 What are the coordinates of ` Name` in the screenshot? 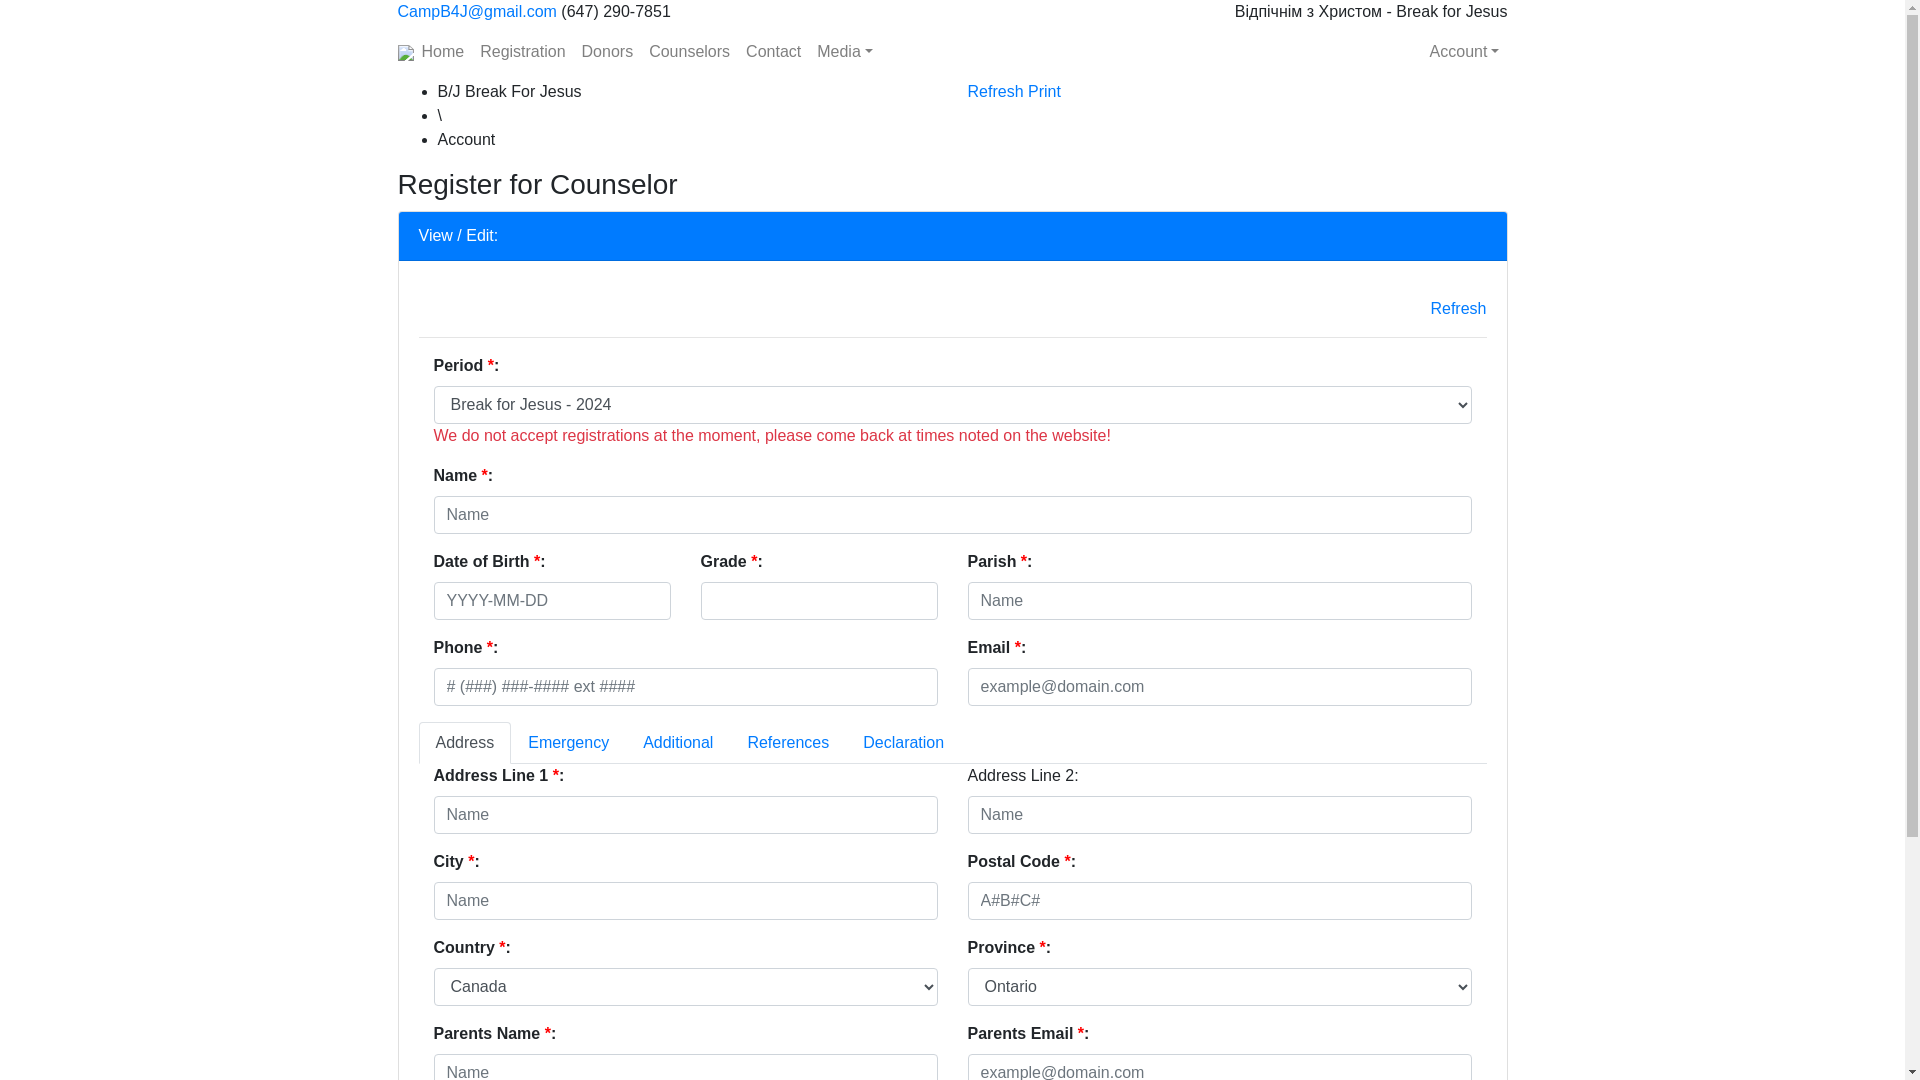 It's located at (953, 515).